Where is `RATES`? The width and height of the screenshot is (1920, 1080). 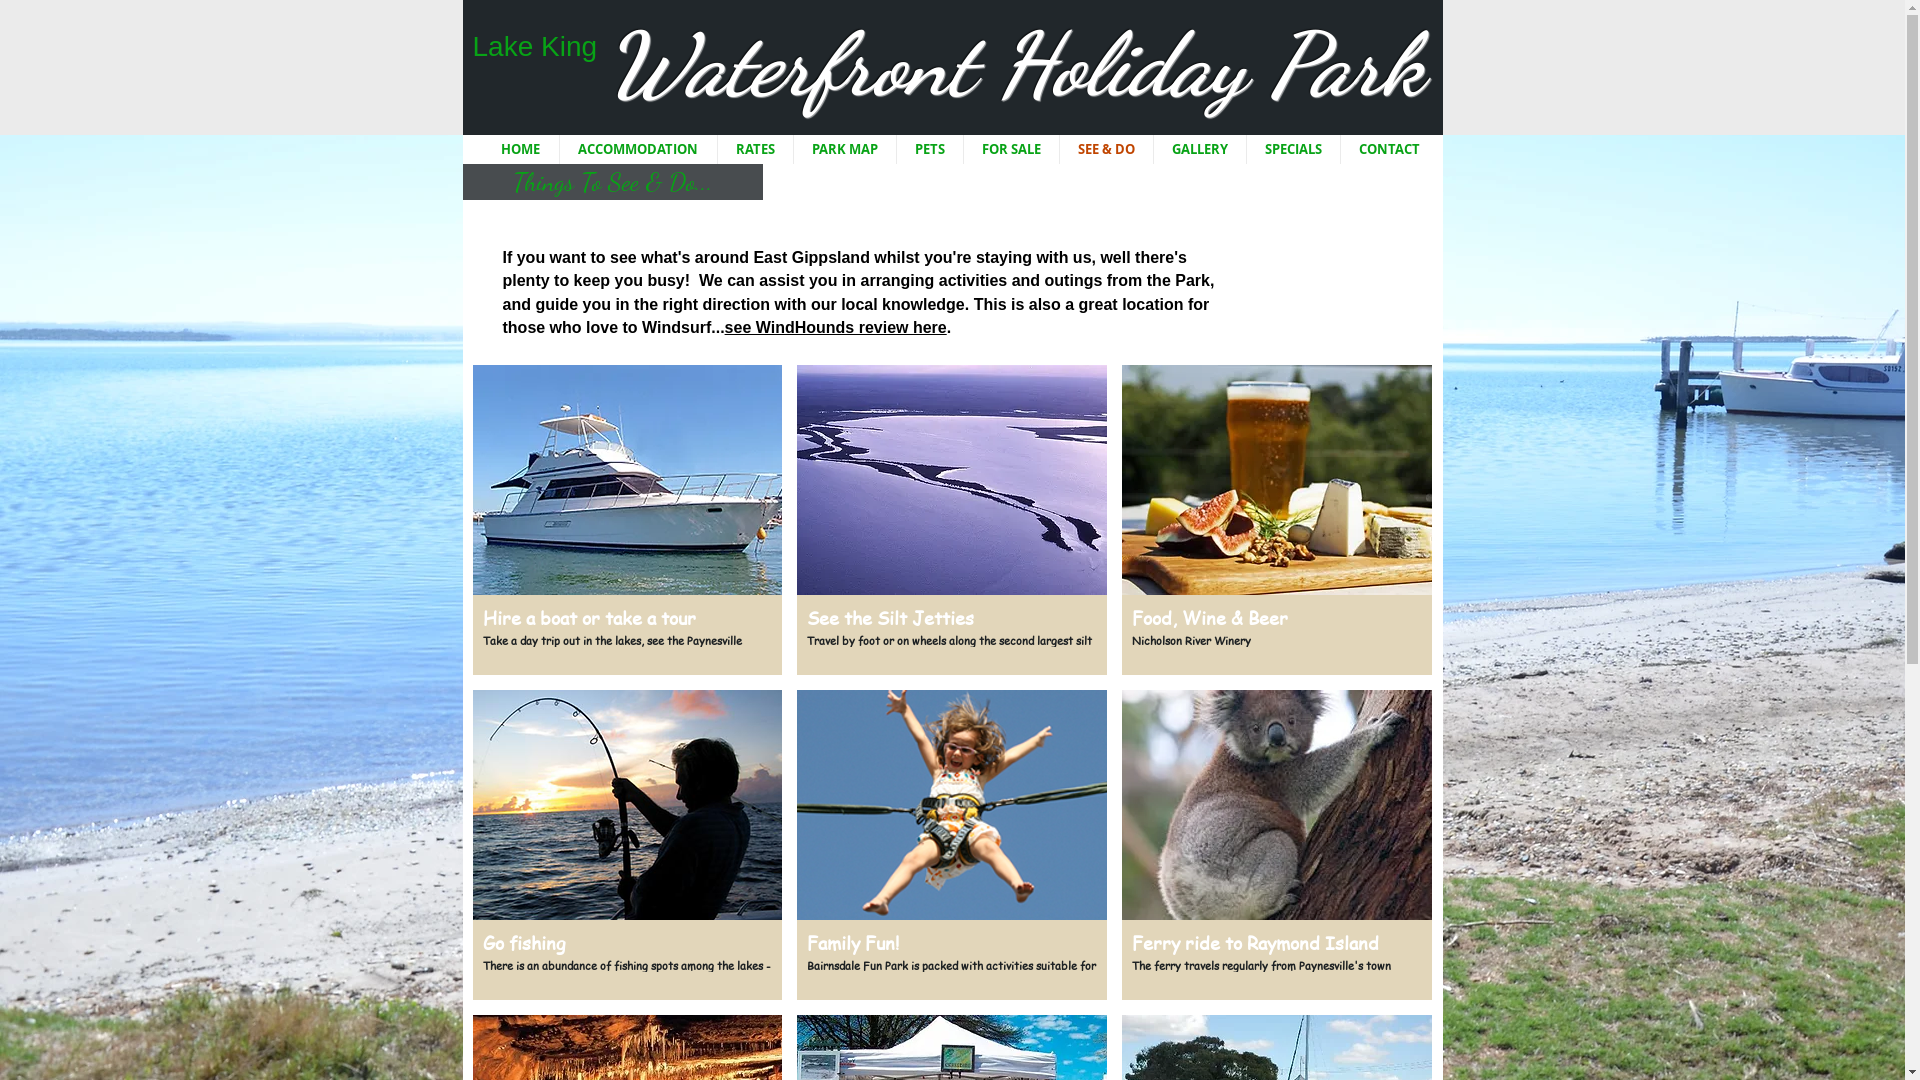
RATES is located at coordinates (756, 150).